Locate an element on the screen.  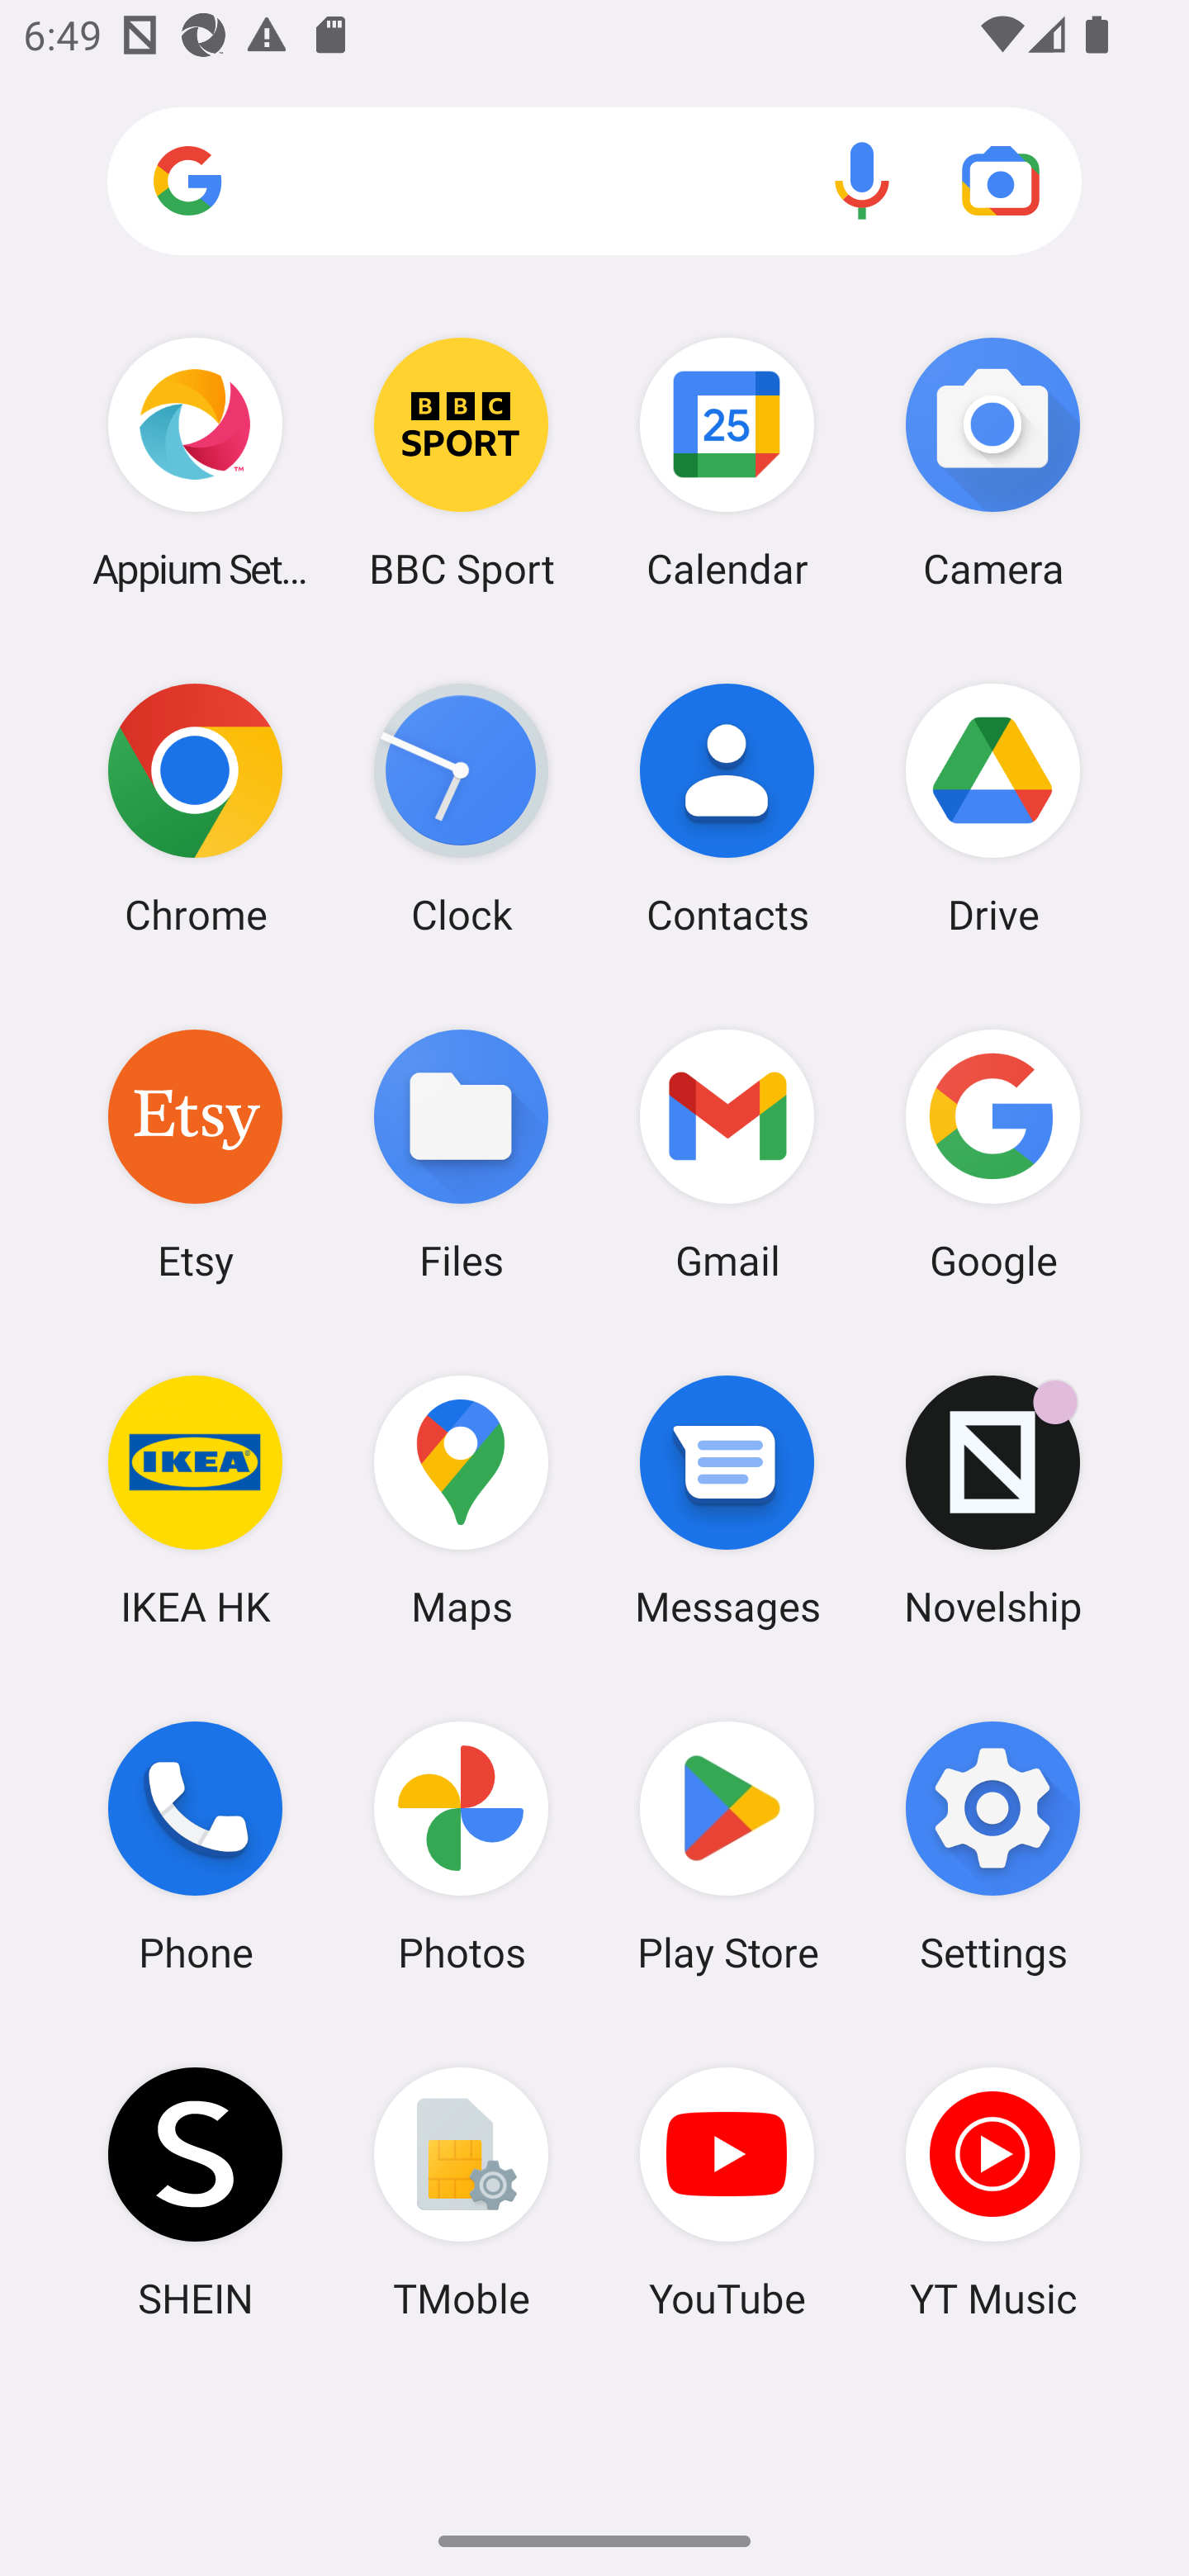
Chrome is located at coordinates (195, 808).